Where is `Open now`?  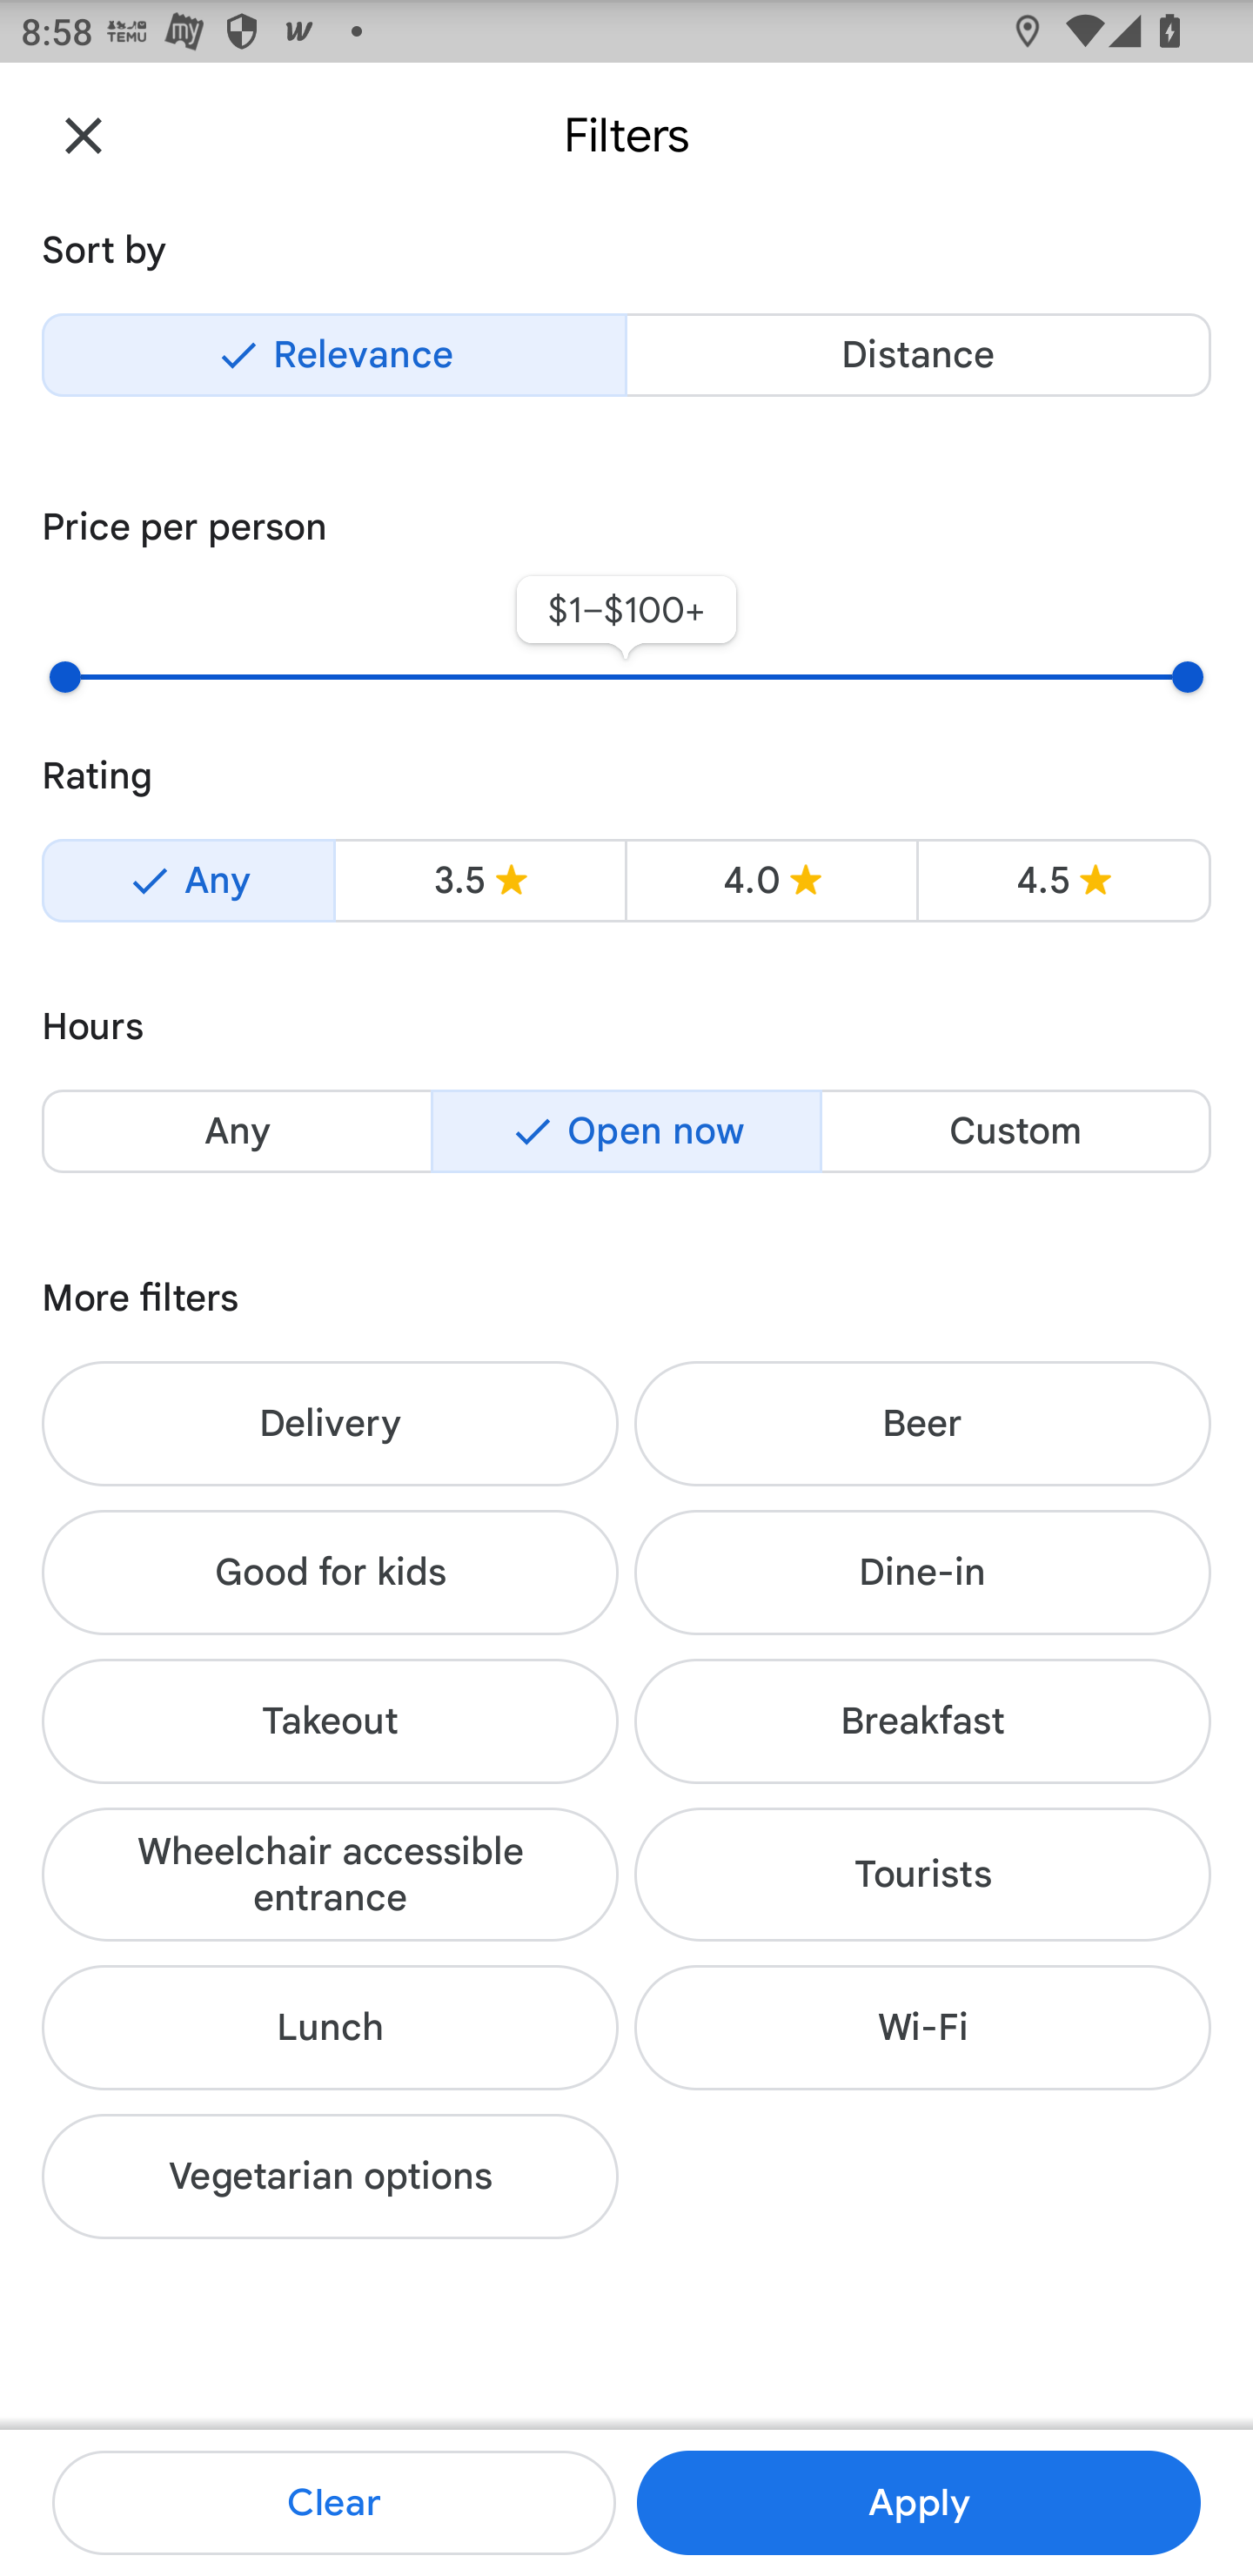
Open now is located at coordinates (626, 1131).